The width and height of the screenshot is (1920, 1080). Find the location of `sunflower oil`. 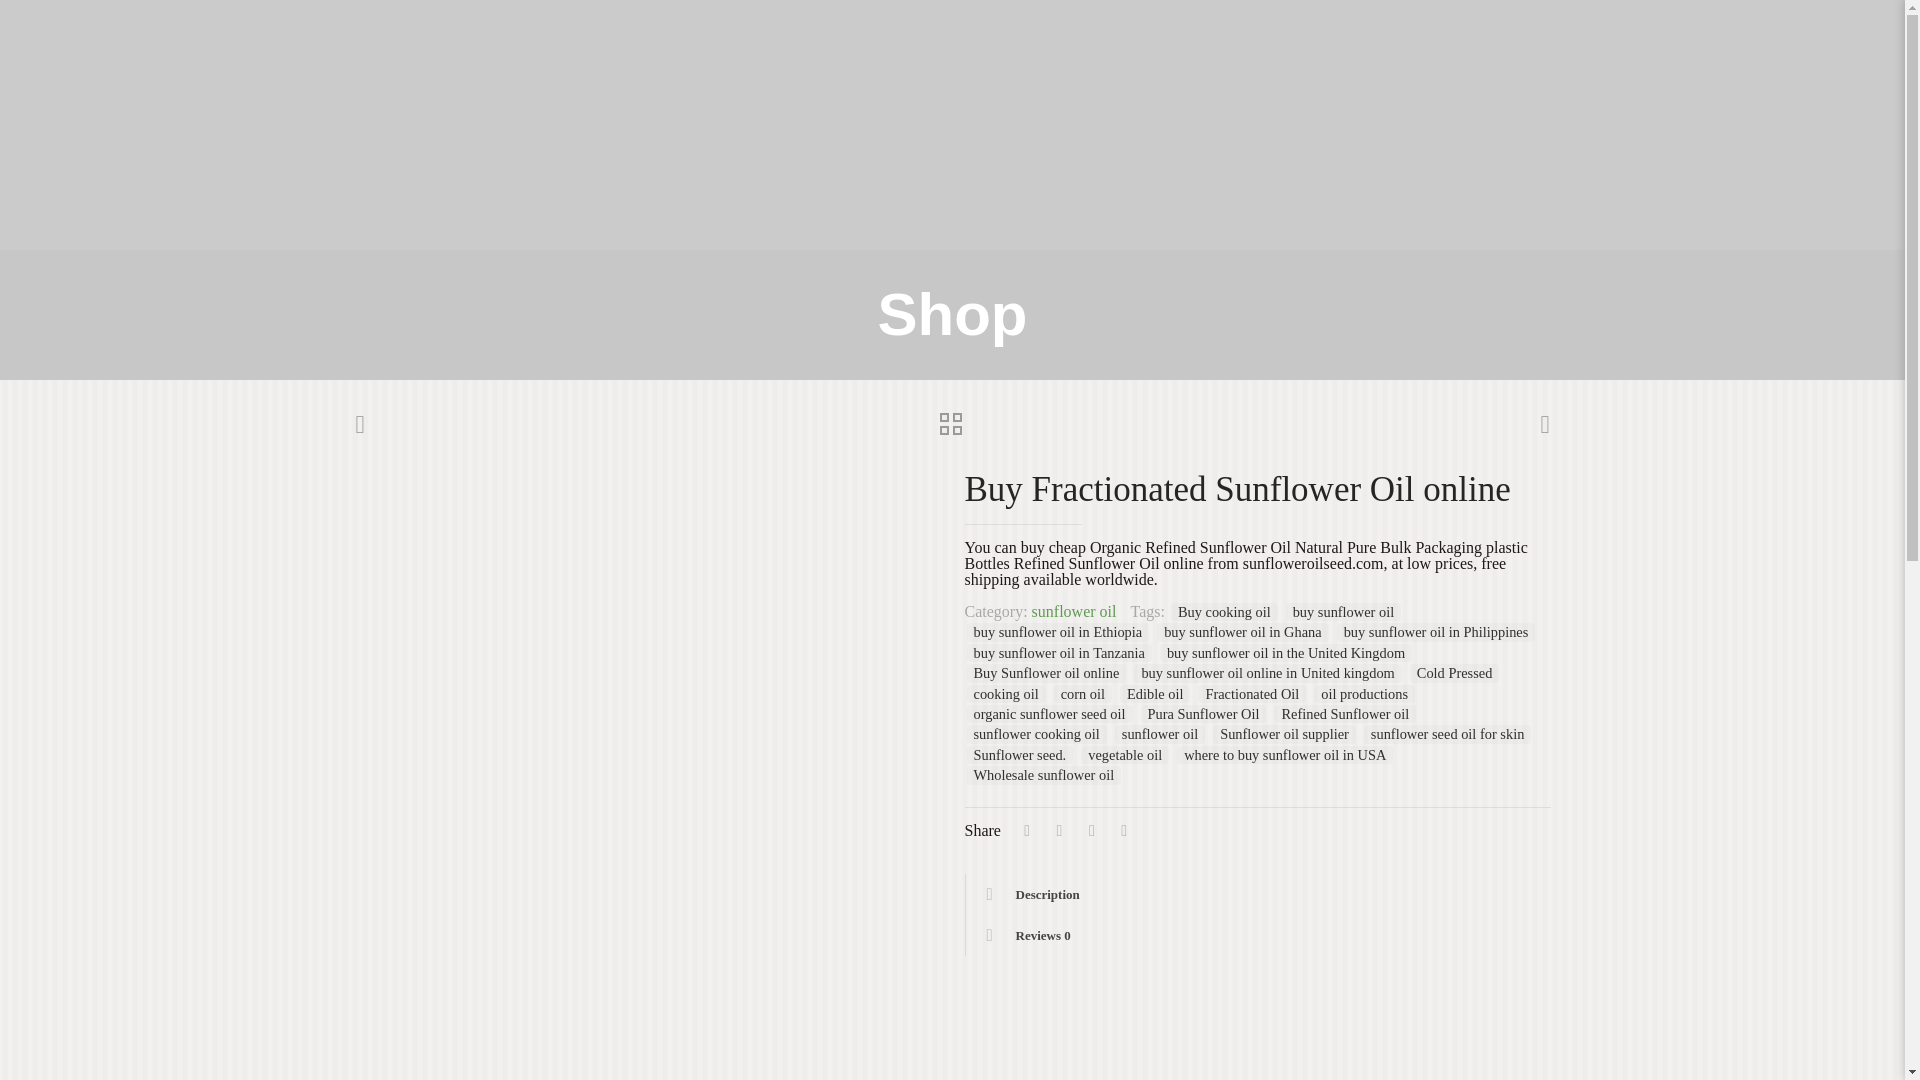

sunflower oil is located at coordinates (1074, 610).